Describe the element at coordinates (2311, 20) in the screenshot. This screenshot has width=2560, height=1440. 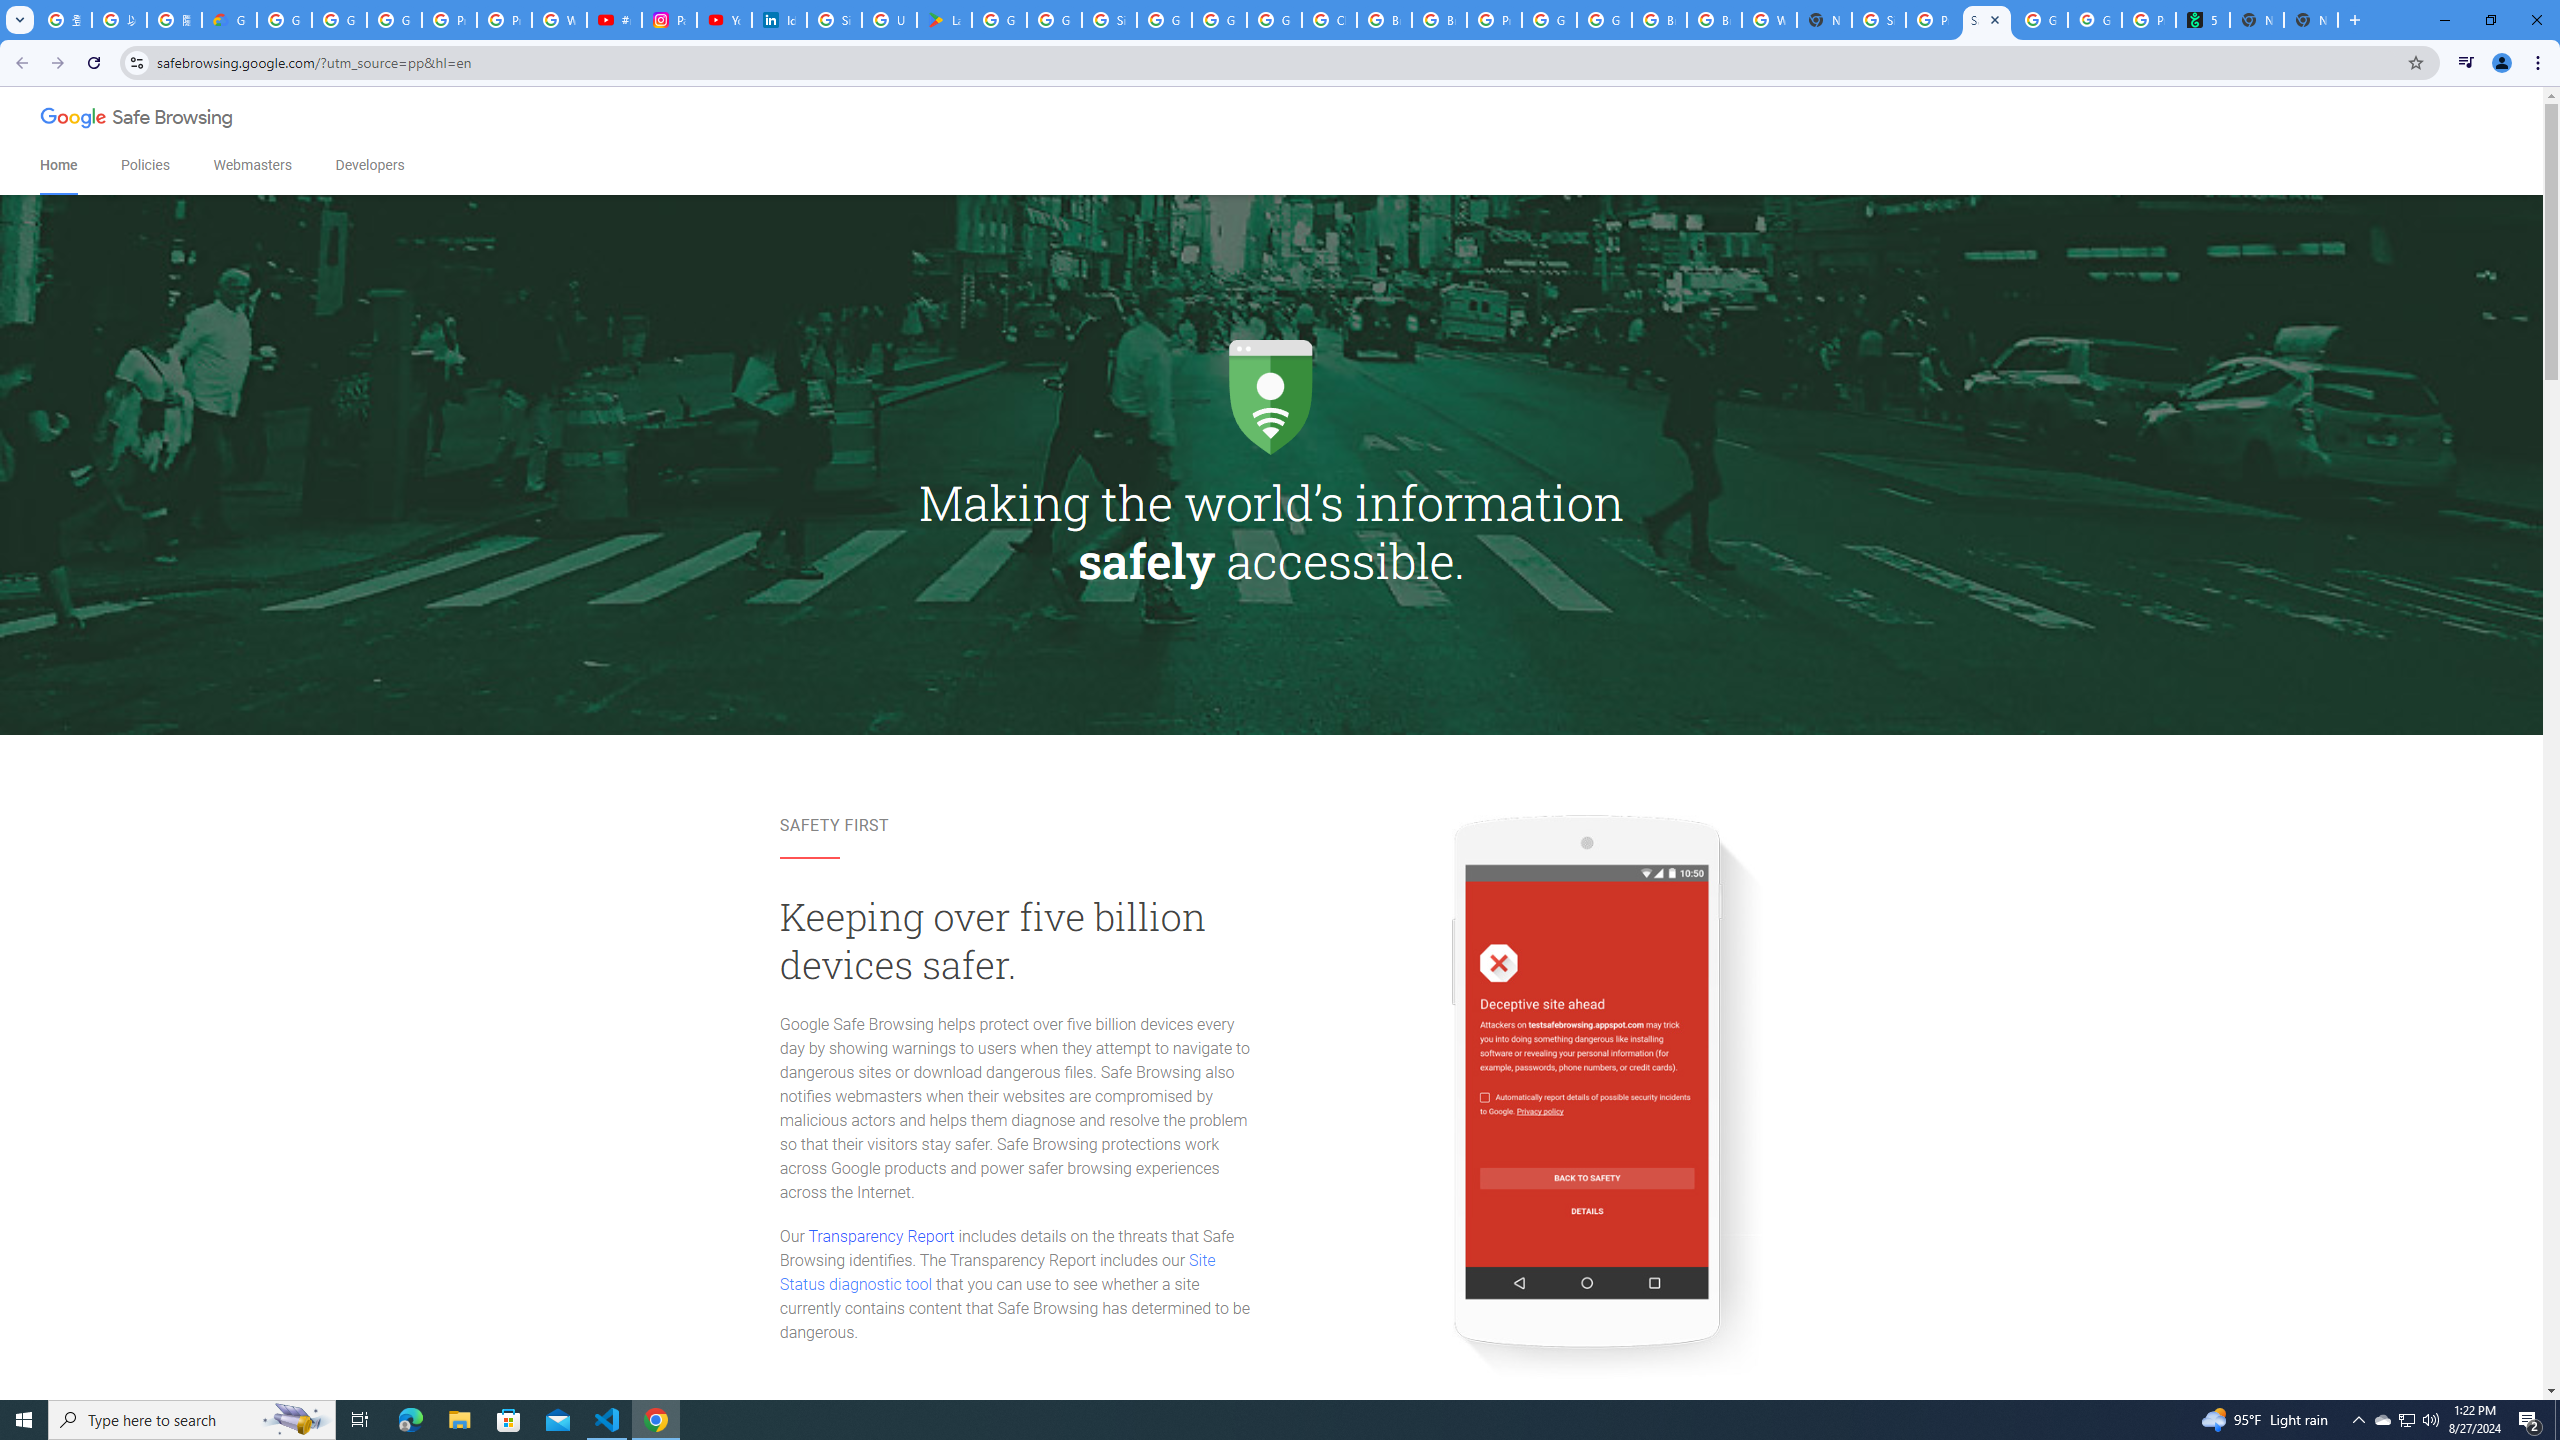
I see `New Tab` at that location.